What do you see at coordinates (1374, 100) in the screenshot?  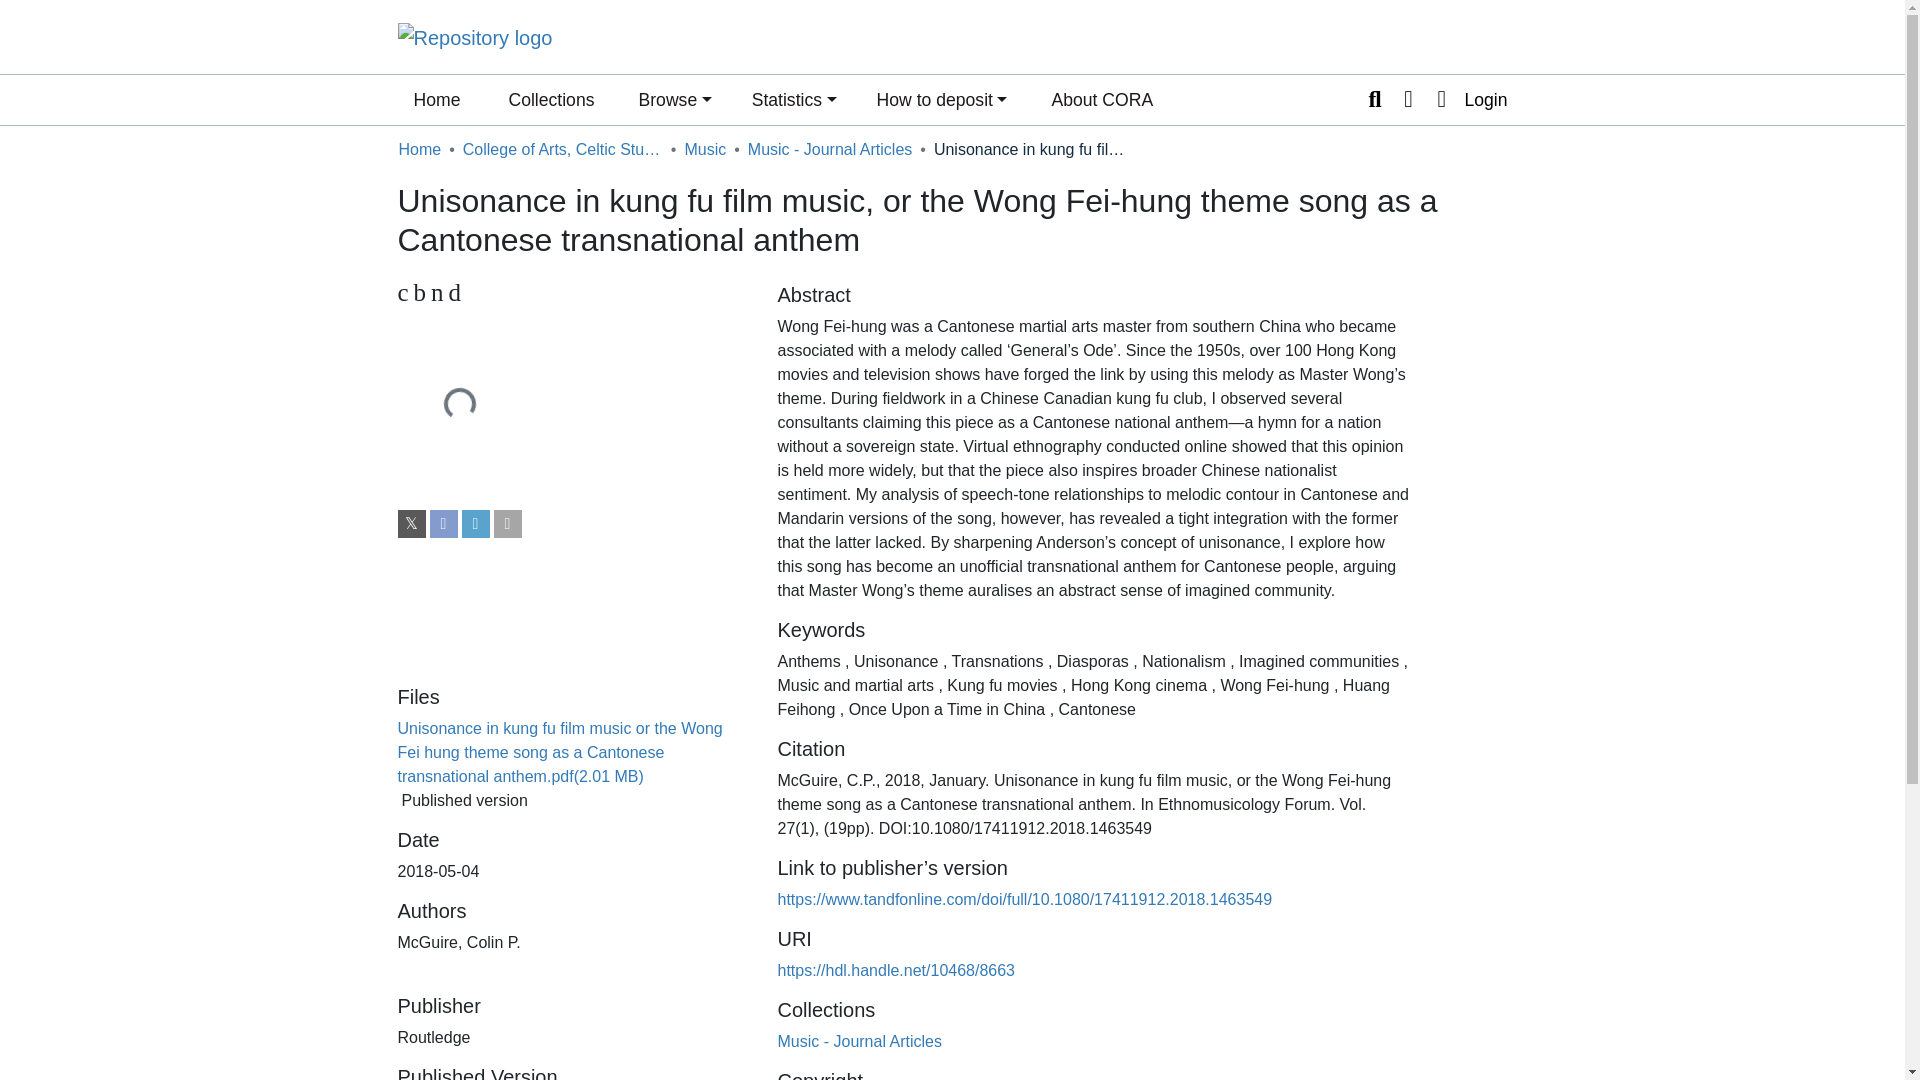 I see `Home` at bounding box center [1374, 100].